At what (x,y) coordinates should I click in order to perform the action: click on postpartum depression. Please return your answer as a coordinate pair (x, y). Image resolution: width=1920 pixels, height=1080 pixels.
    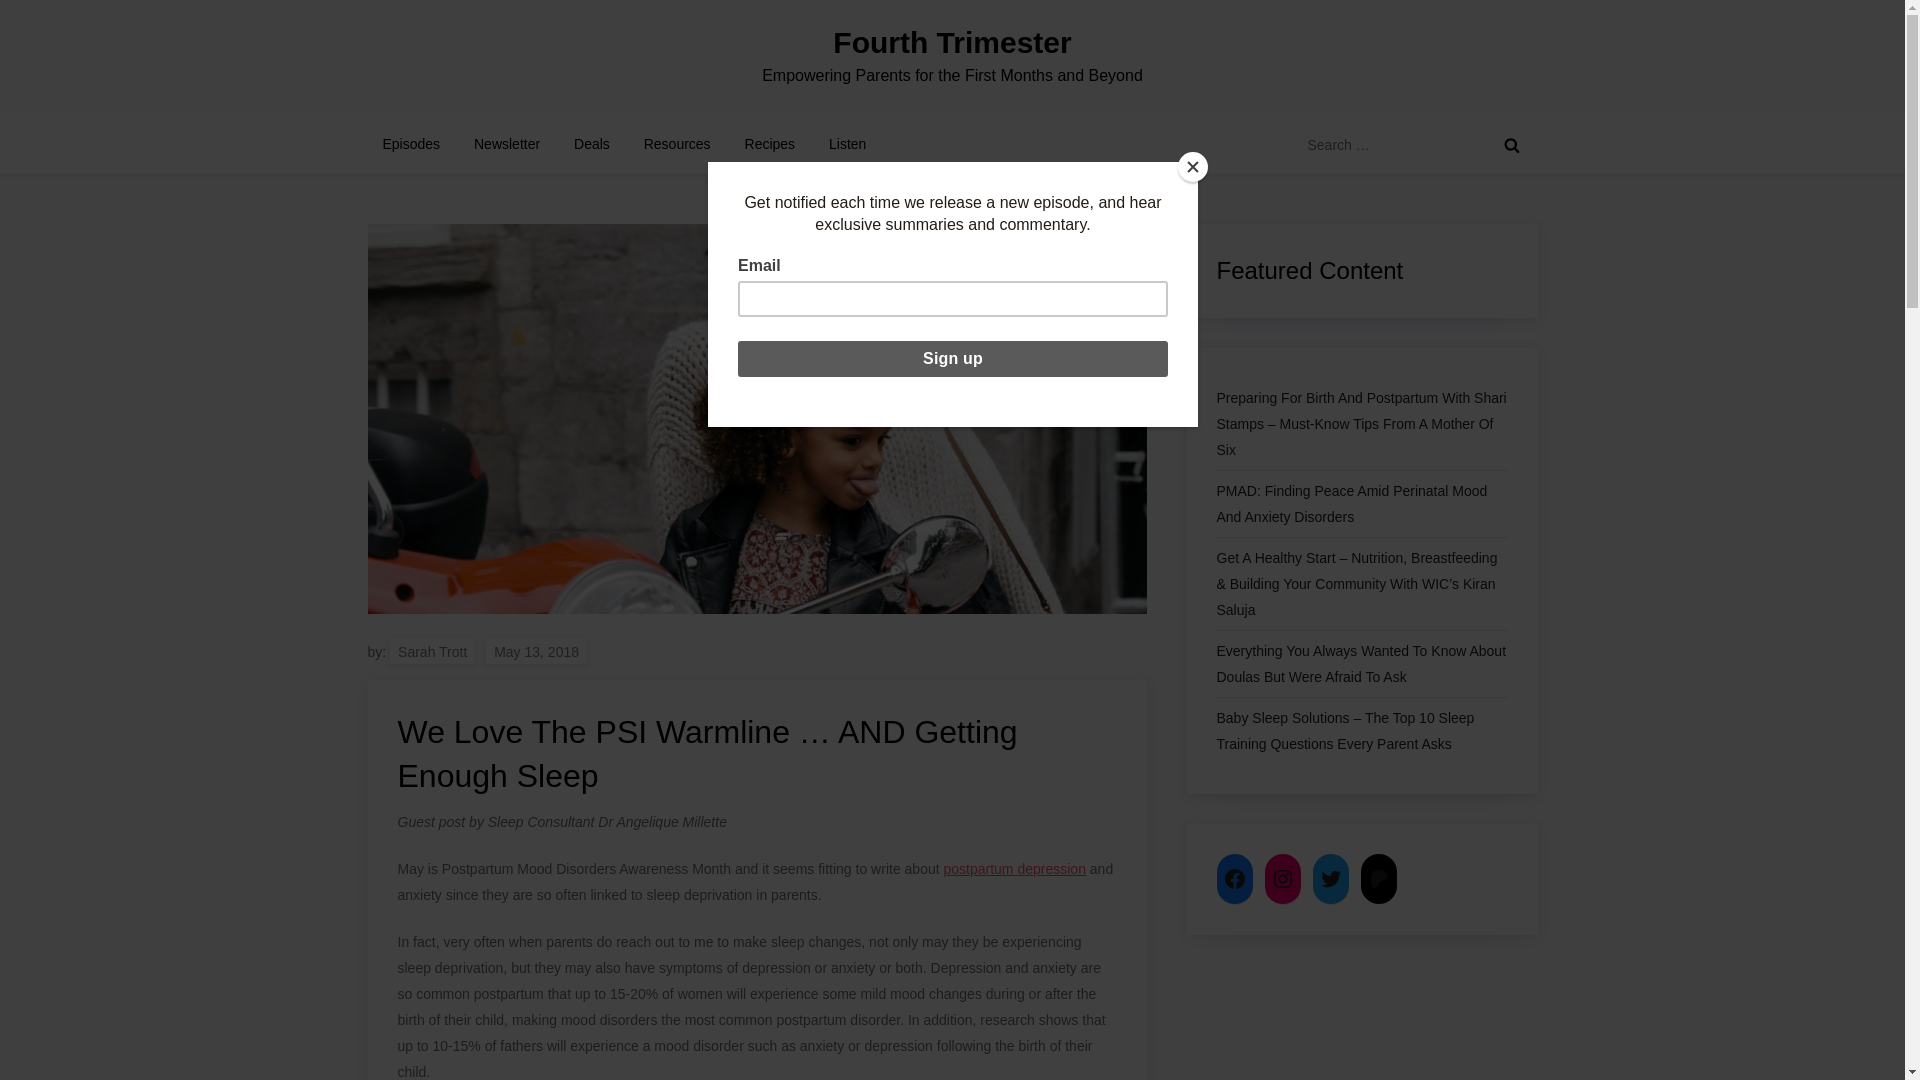
    Looking at the image, I should click on (1015, 868).